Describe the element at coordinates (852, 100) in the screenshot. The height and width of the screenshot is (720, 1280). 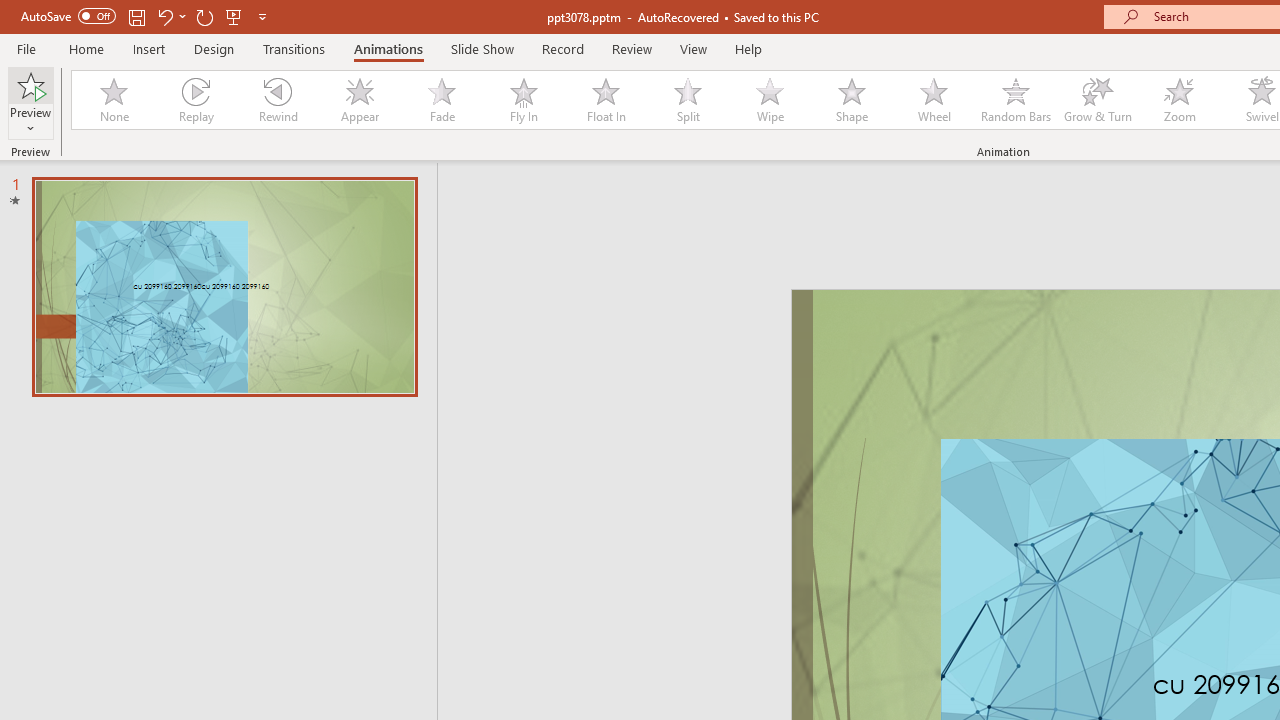
I see `Shape` at that location.